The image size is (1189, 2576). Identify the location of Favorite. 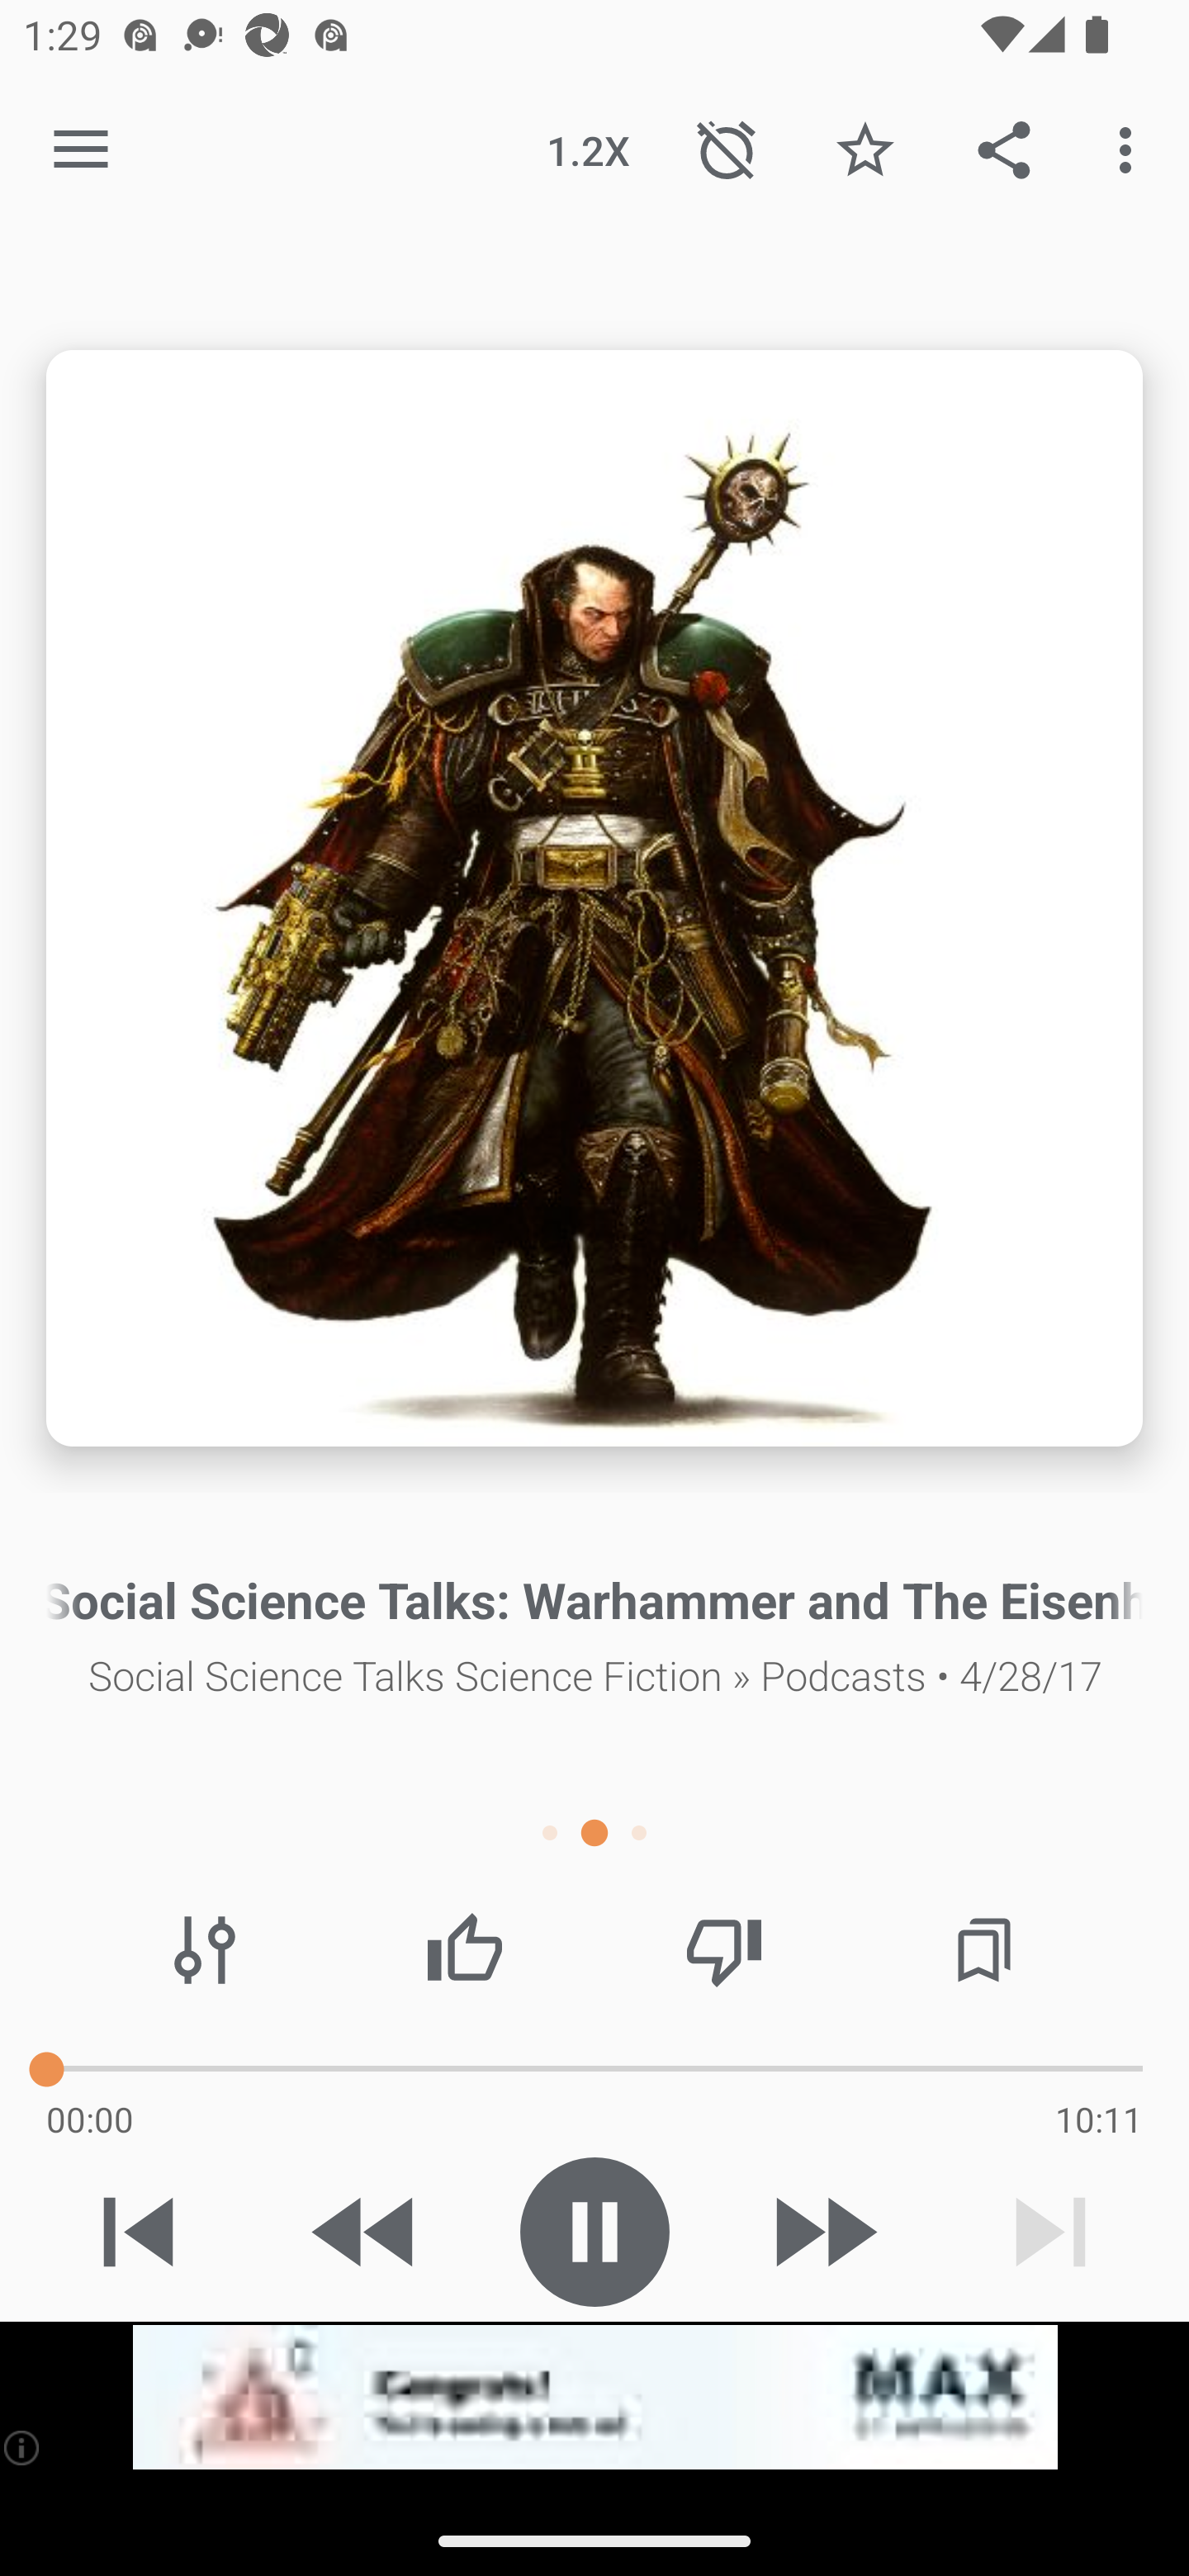
(865, 149).